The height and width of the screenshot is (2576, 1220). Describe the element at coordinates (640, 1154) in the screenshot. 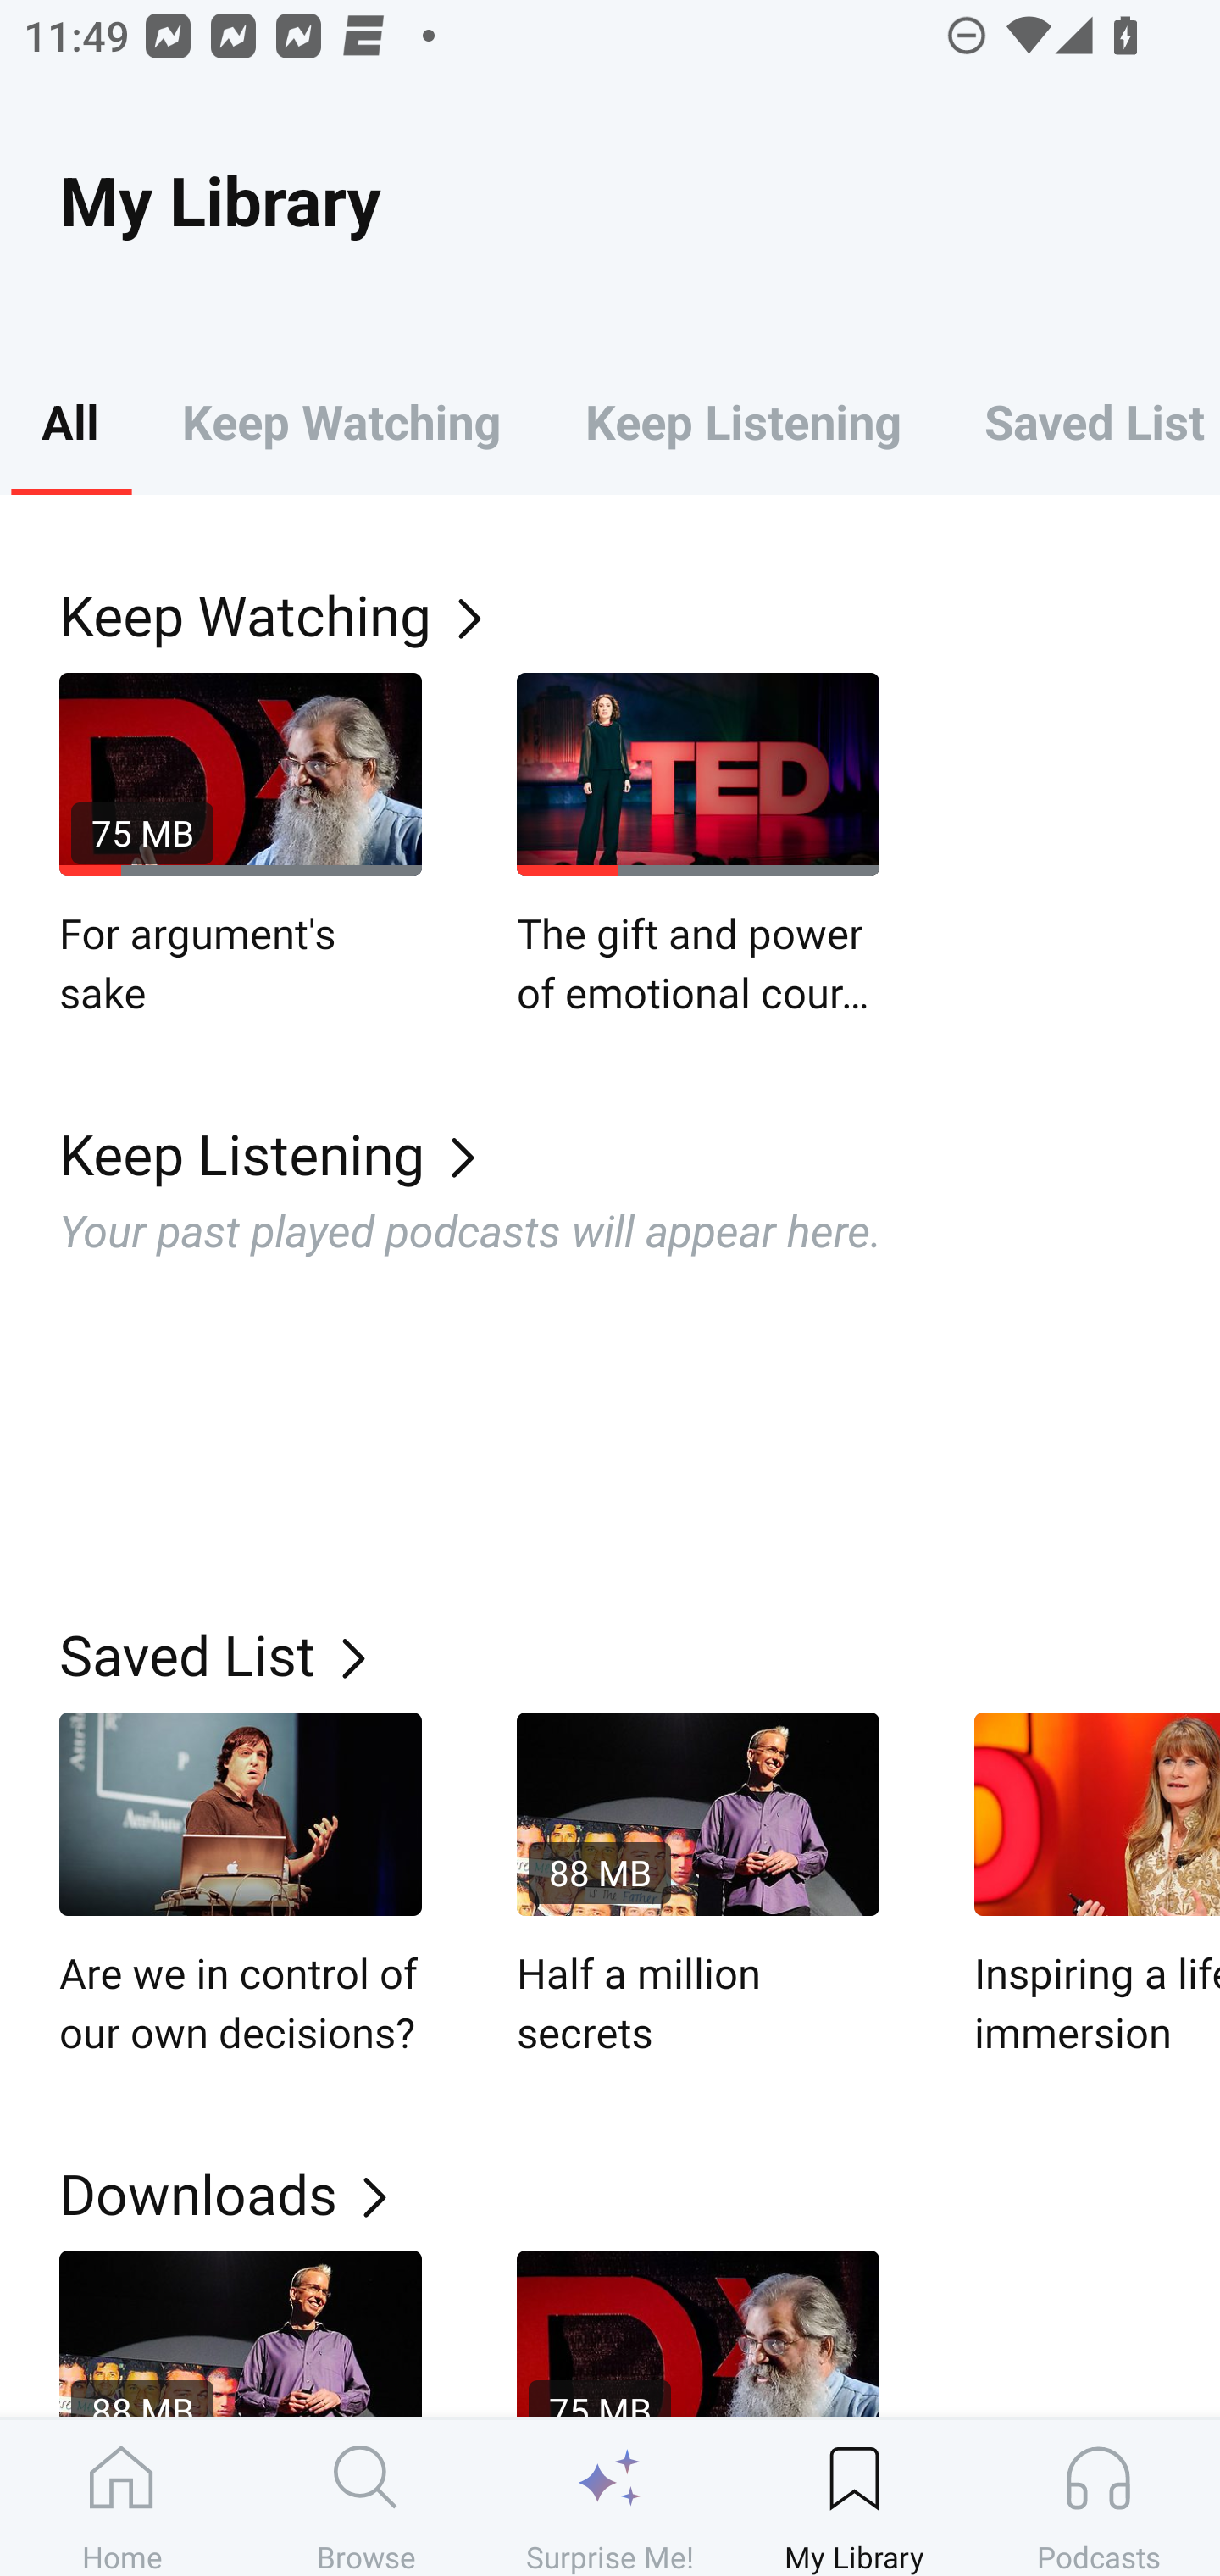

I see `Keep Listening` at that location.